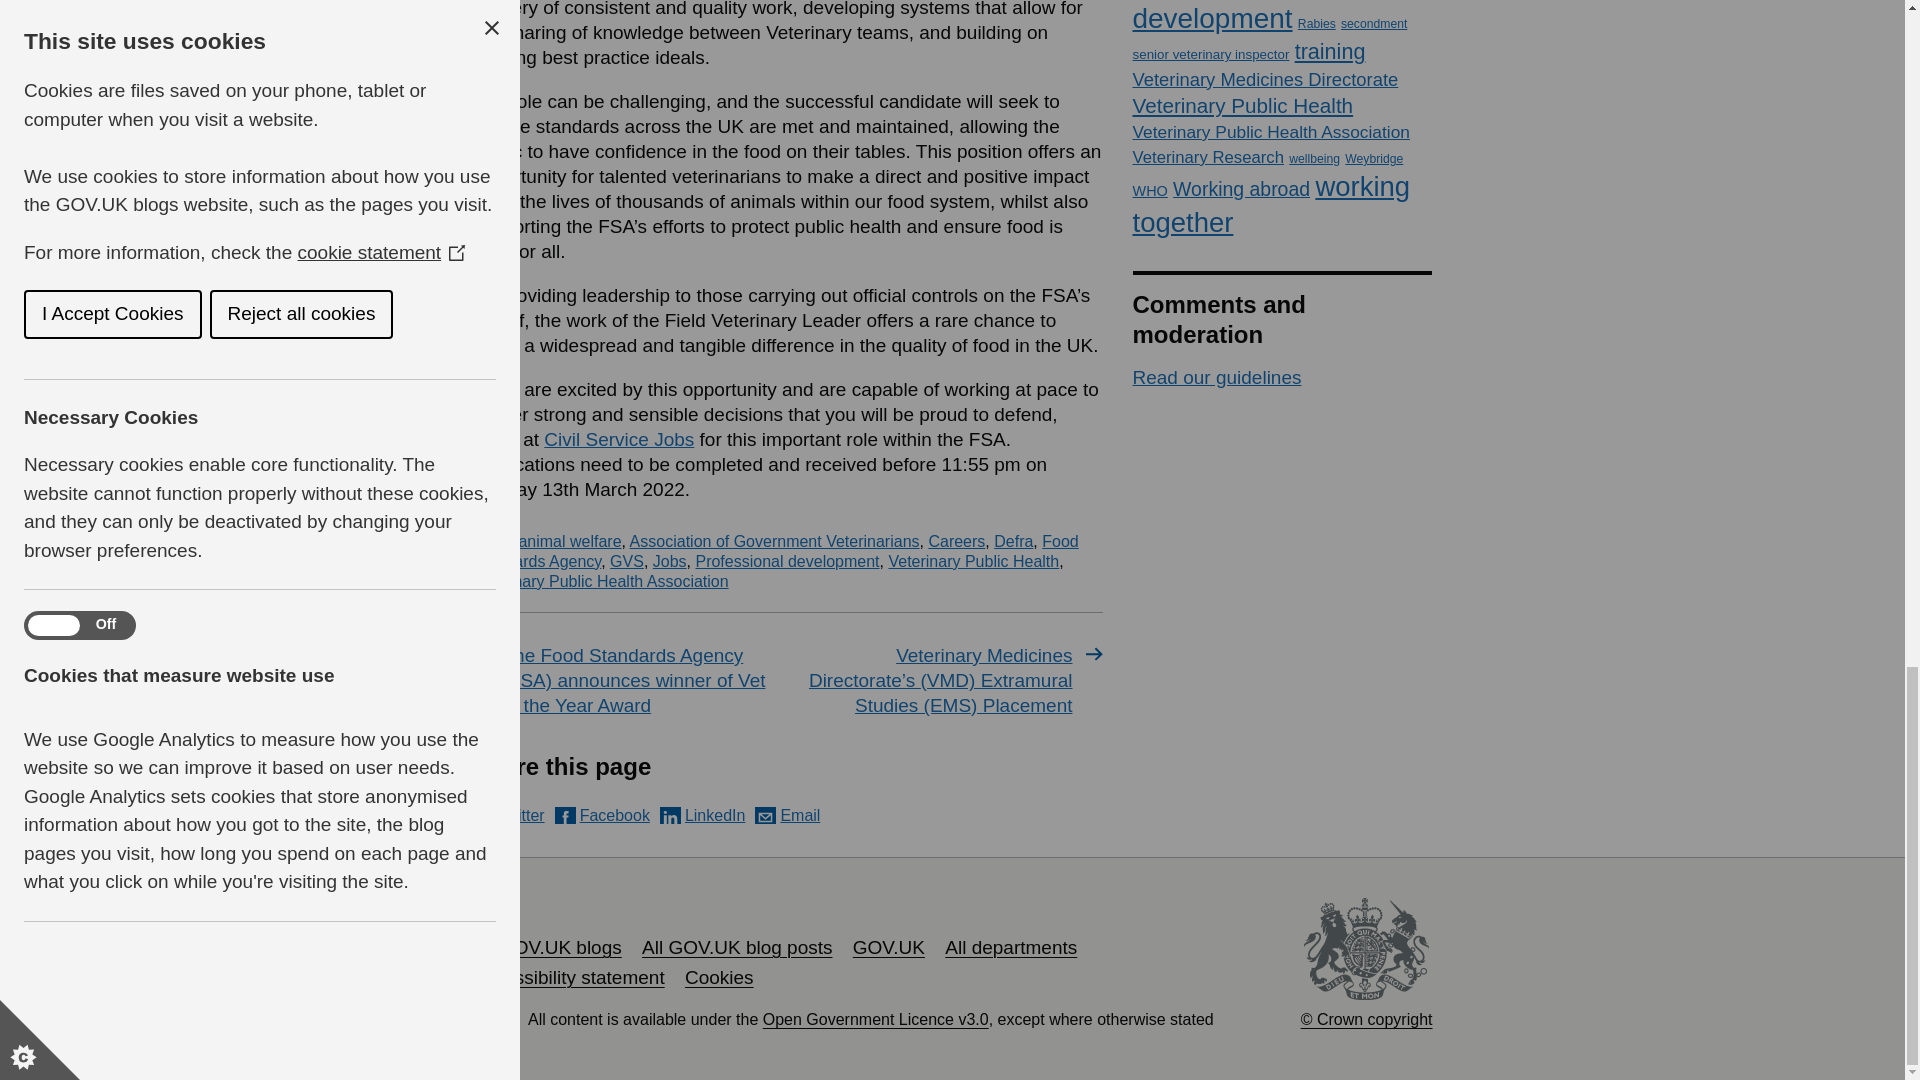  Describe the element at coordinates (956, 541) in the screenshot. I see `Careers` at that location.